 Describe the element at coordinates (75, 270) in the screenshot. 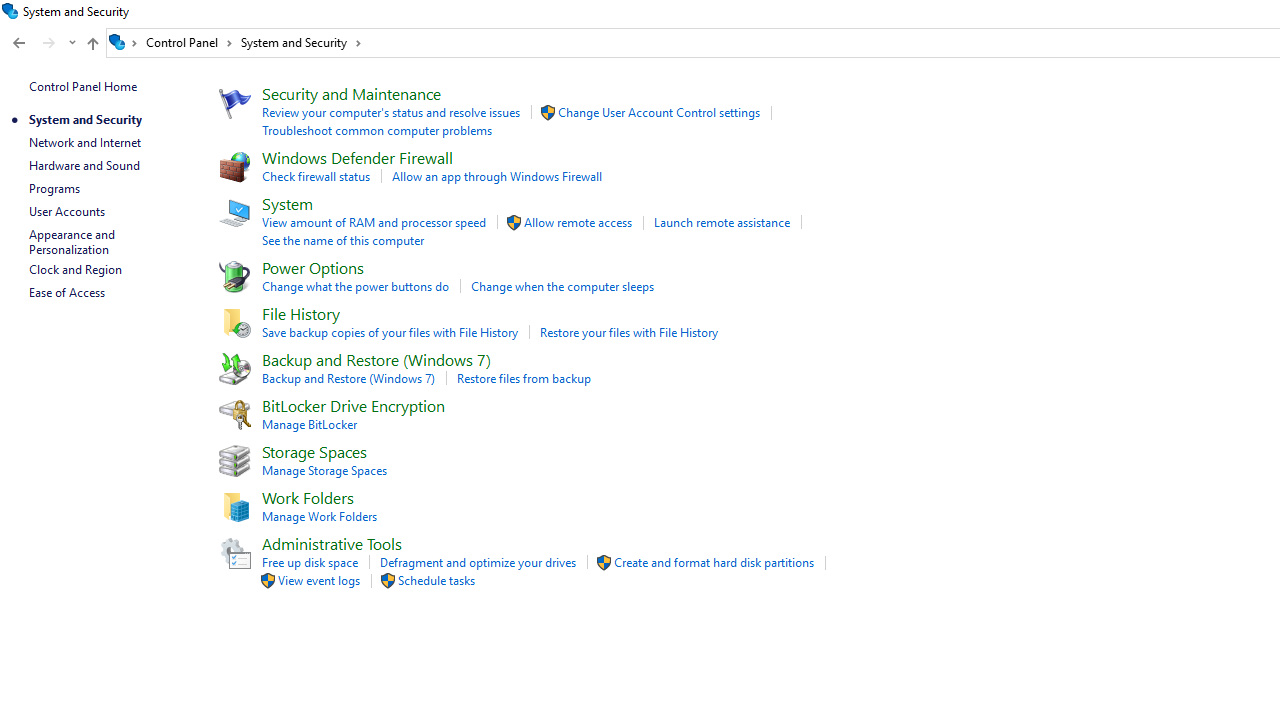

I see `Clock and Region` at that location.